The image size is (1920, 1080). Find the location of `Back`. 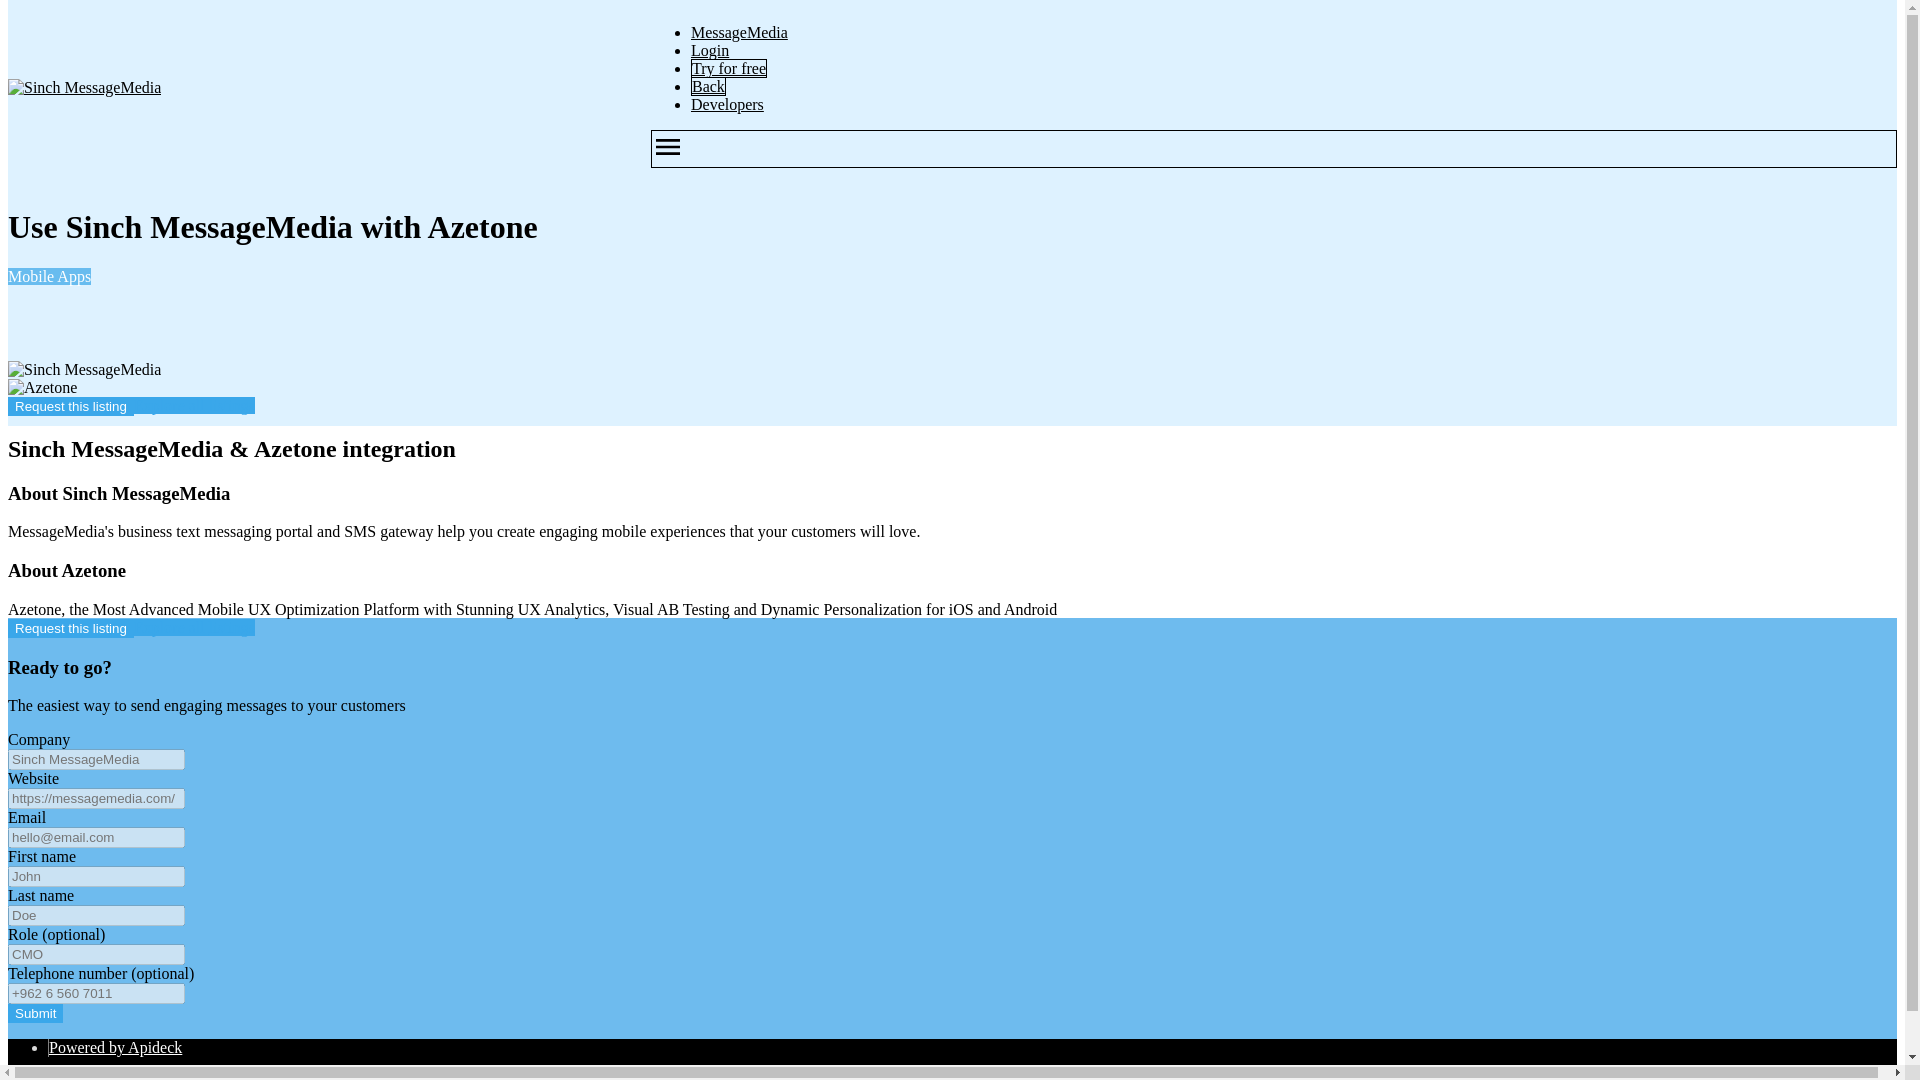

Back is located at coordinates (708, 86).